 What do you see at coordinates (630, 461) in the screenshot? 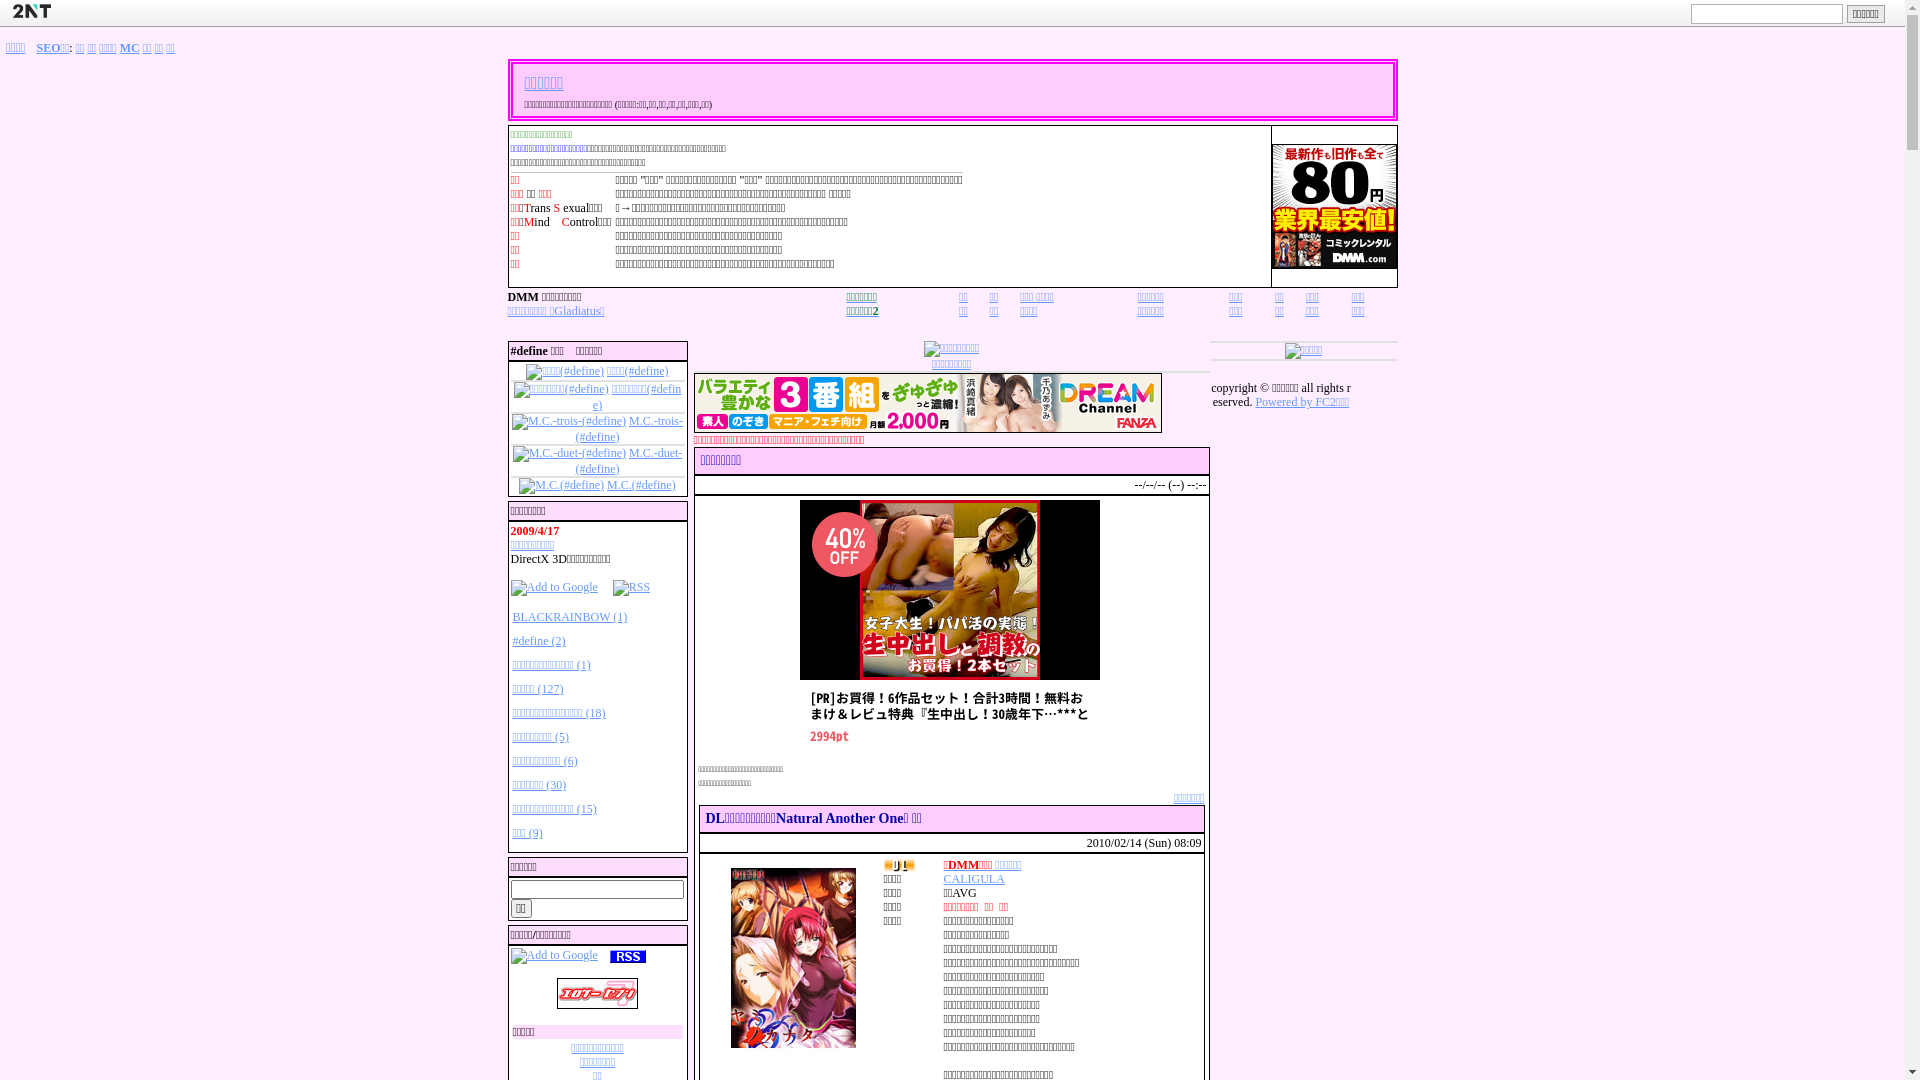
I see `M.C.-duet-(#define)` at bounding box center [630, 461].